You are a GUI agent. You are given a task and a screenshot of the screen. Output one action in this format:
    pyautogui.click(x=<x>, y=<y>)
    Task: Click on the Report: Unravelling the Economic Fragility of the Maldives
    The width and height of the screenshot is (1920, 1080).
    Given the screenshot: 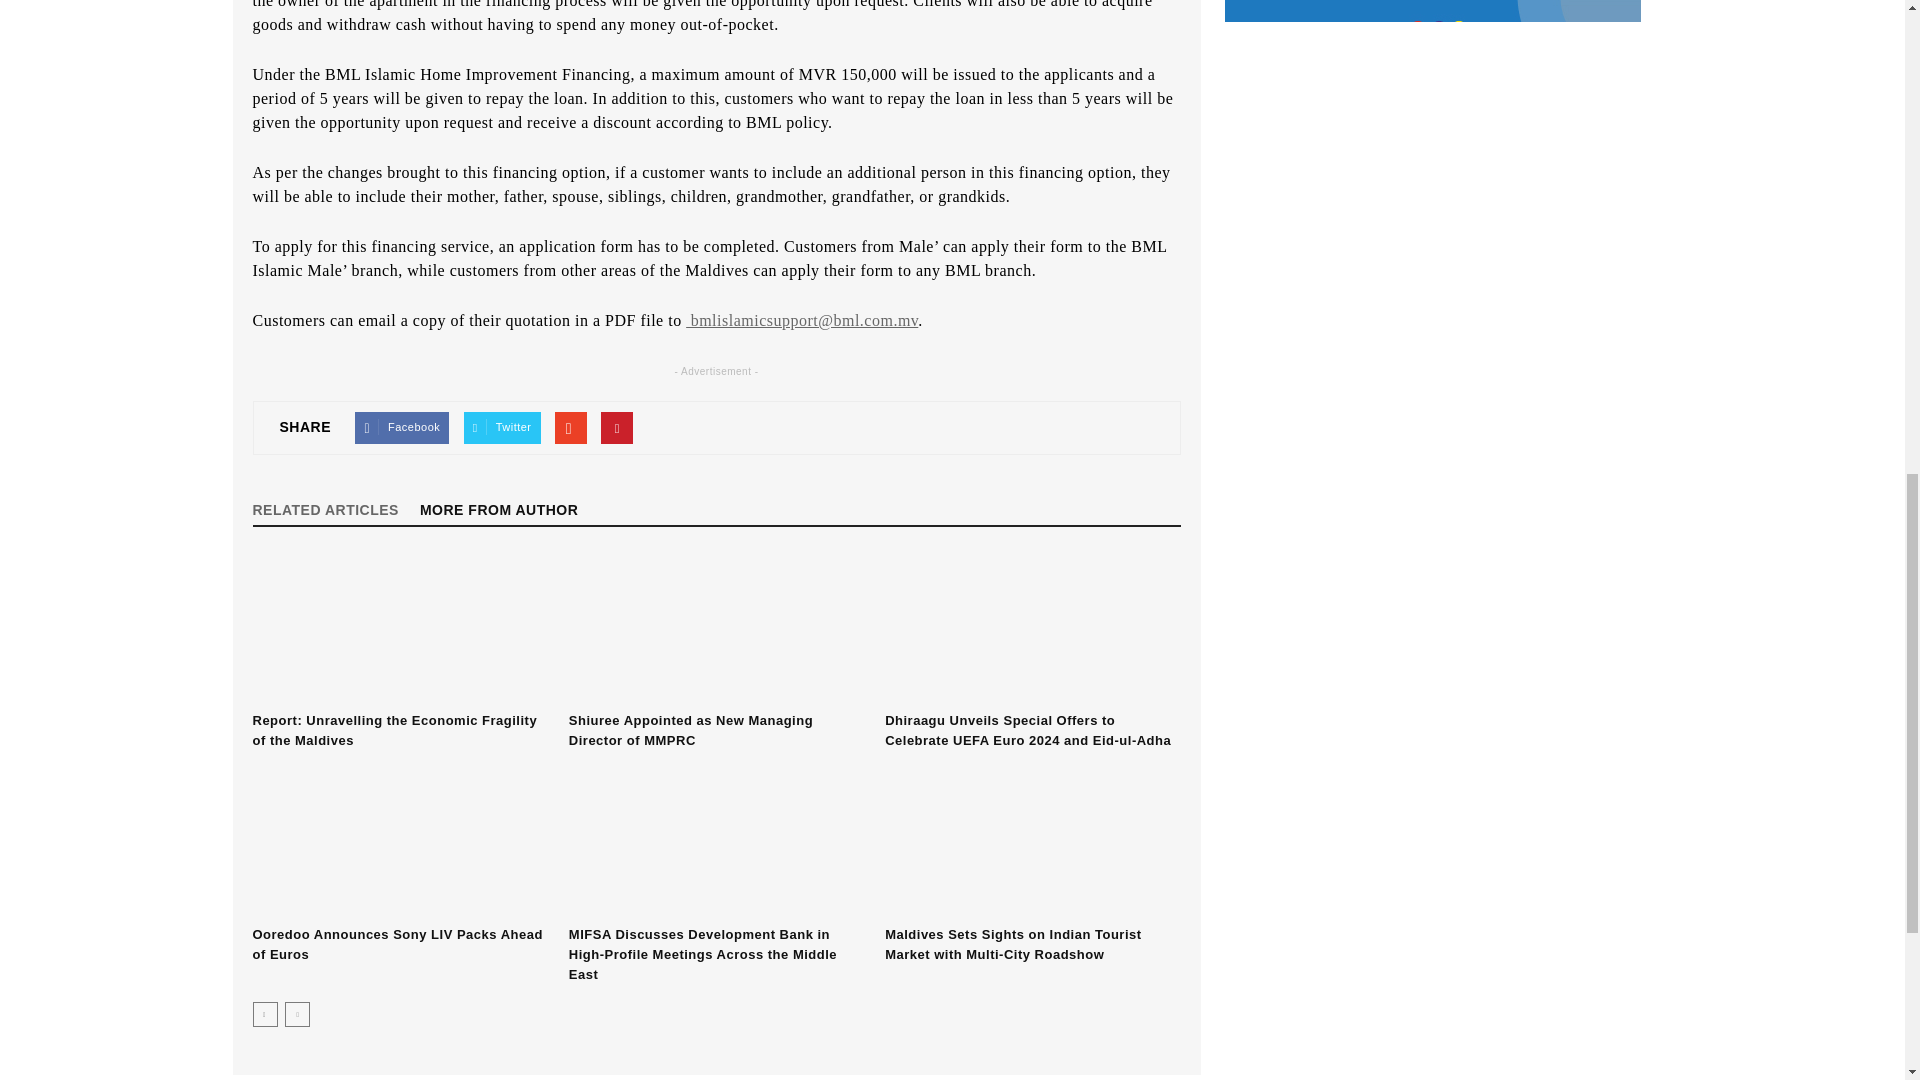 What is the action you would take?
    pyautogui.click(x=394, y=730)
    